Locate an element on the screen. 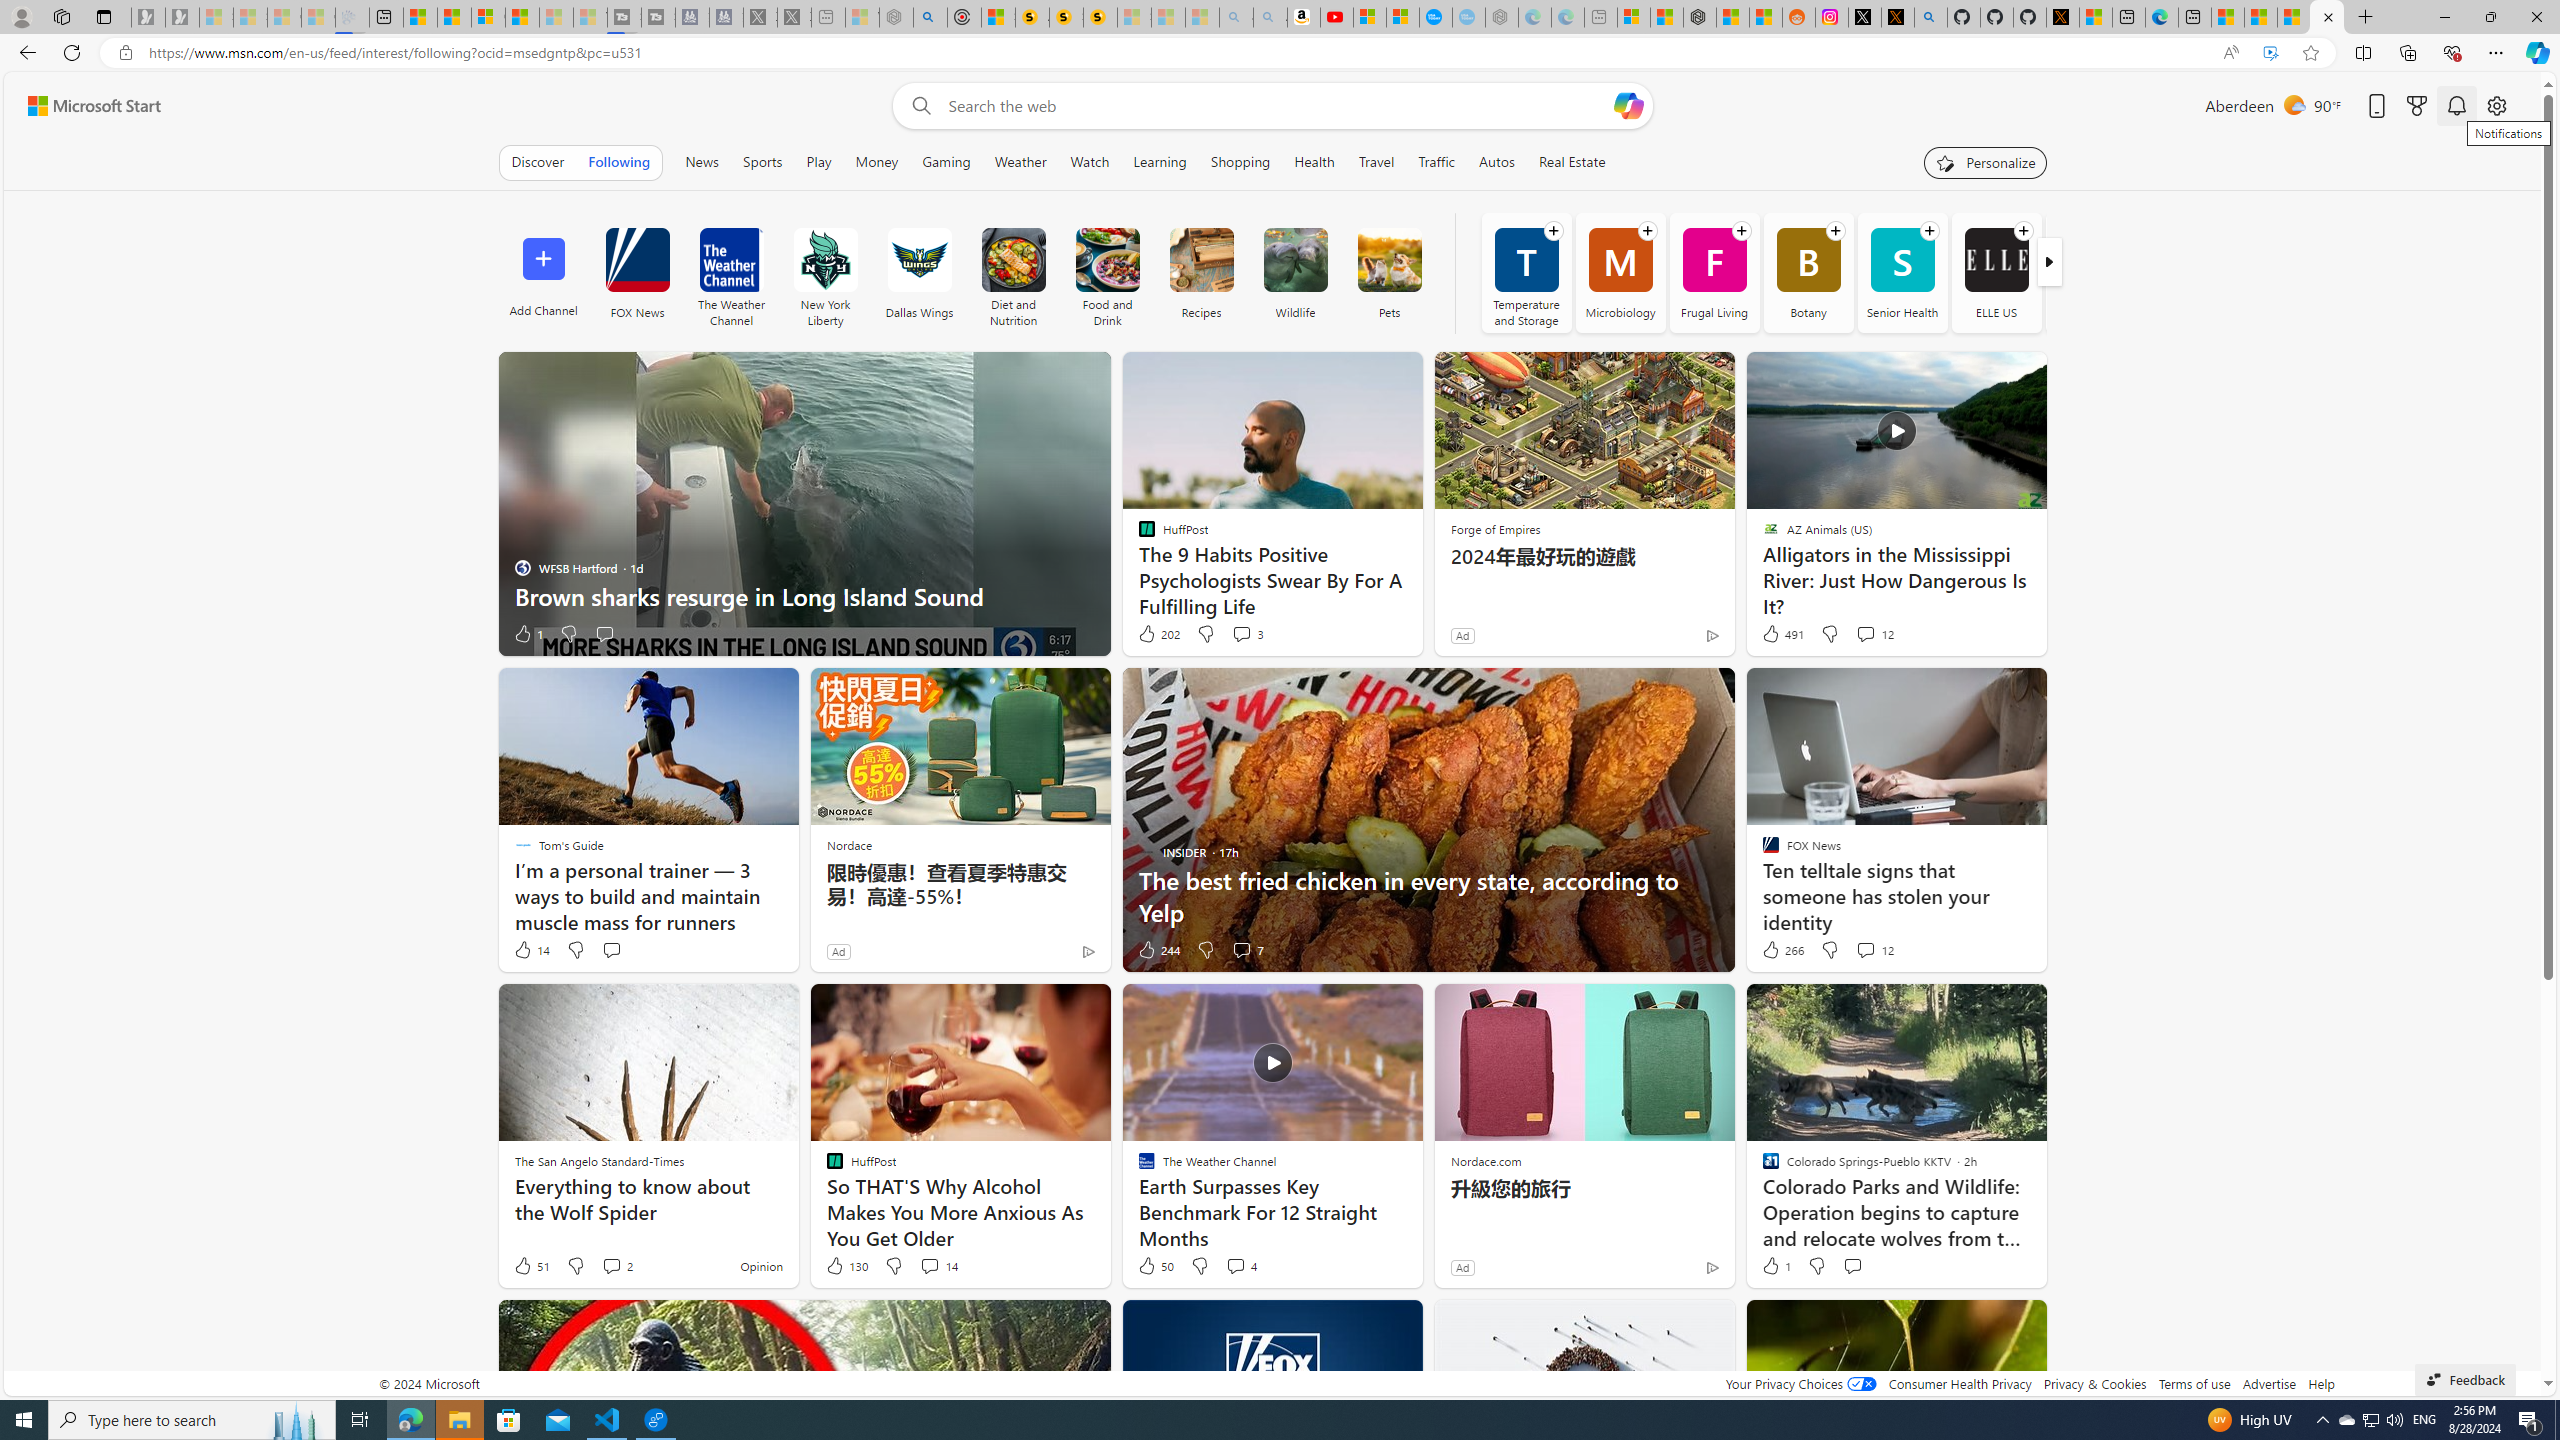 This screenshot has width=2560, height=1440. Nordace.com is located at coordinates (1486, 1161).